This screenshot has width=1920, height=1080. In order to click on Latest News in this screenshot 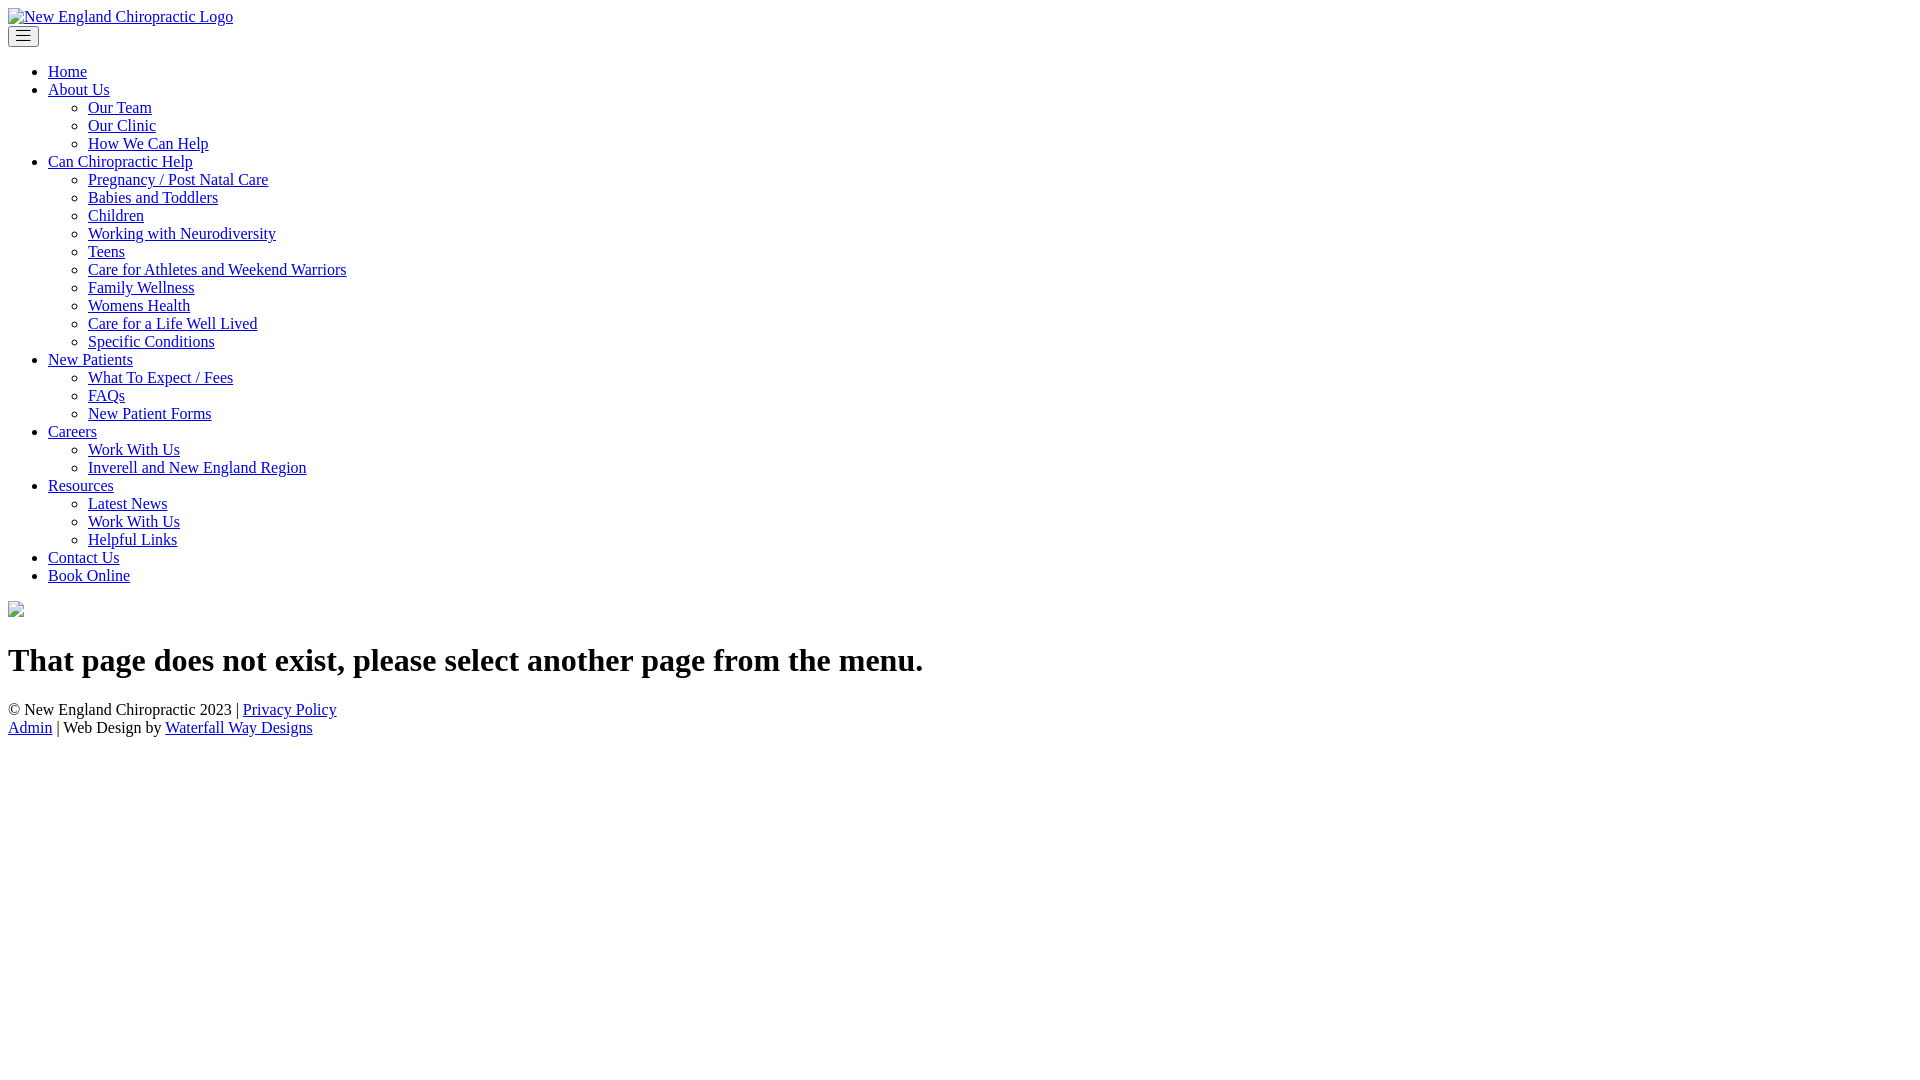, I will do `click(128, 504)`.